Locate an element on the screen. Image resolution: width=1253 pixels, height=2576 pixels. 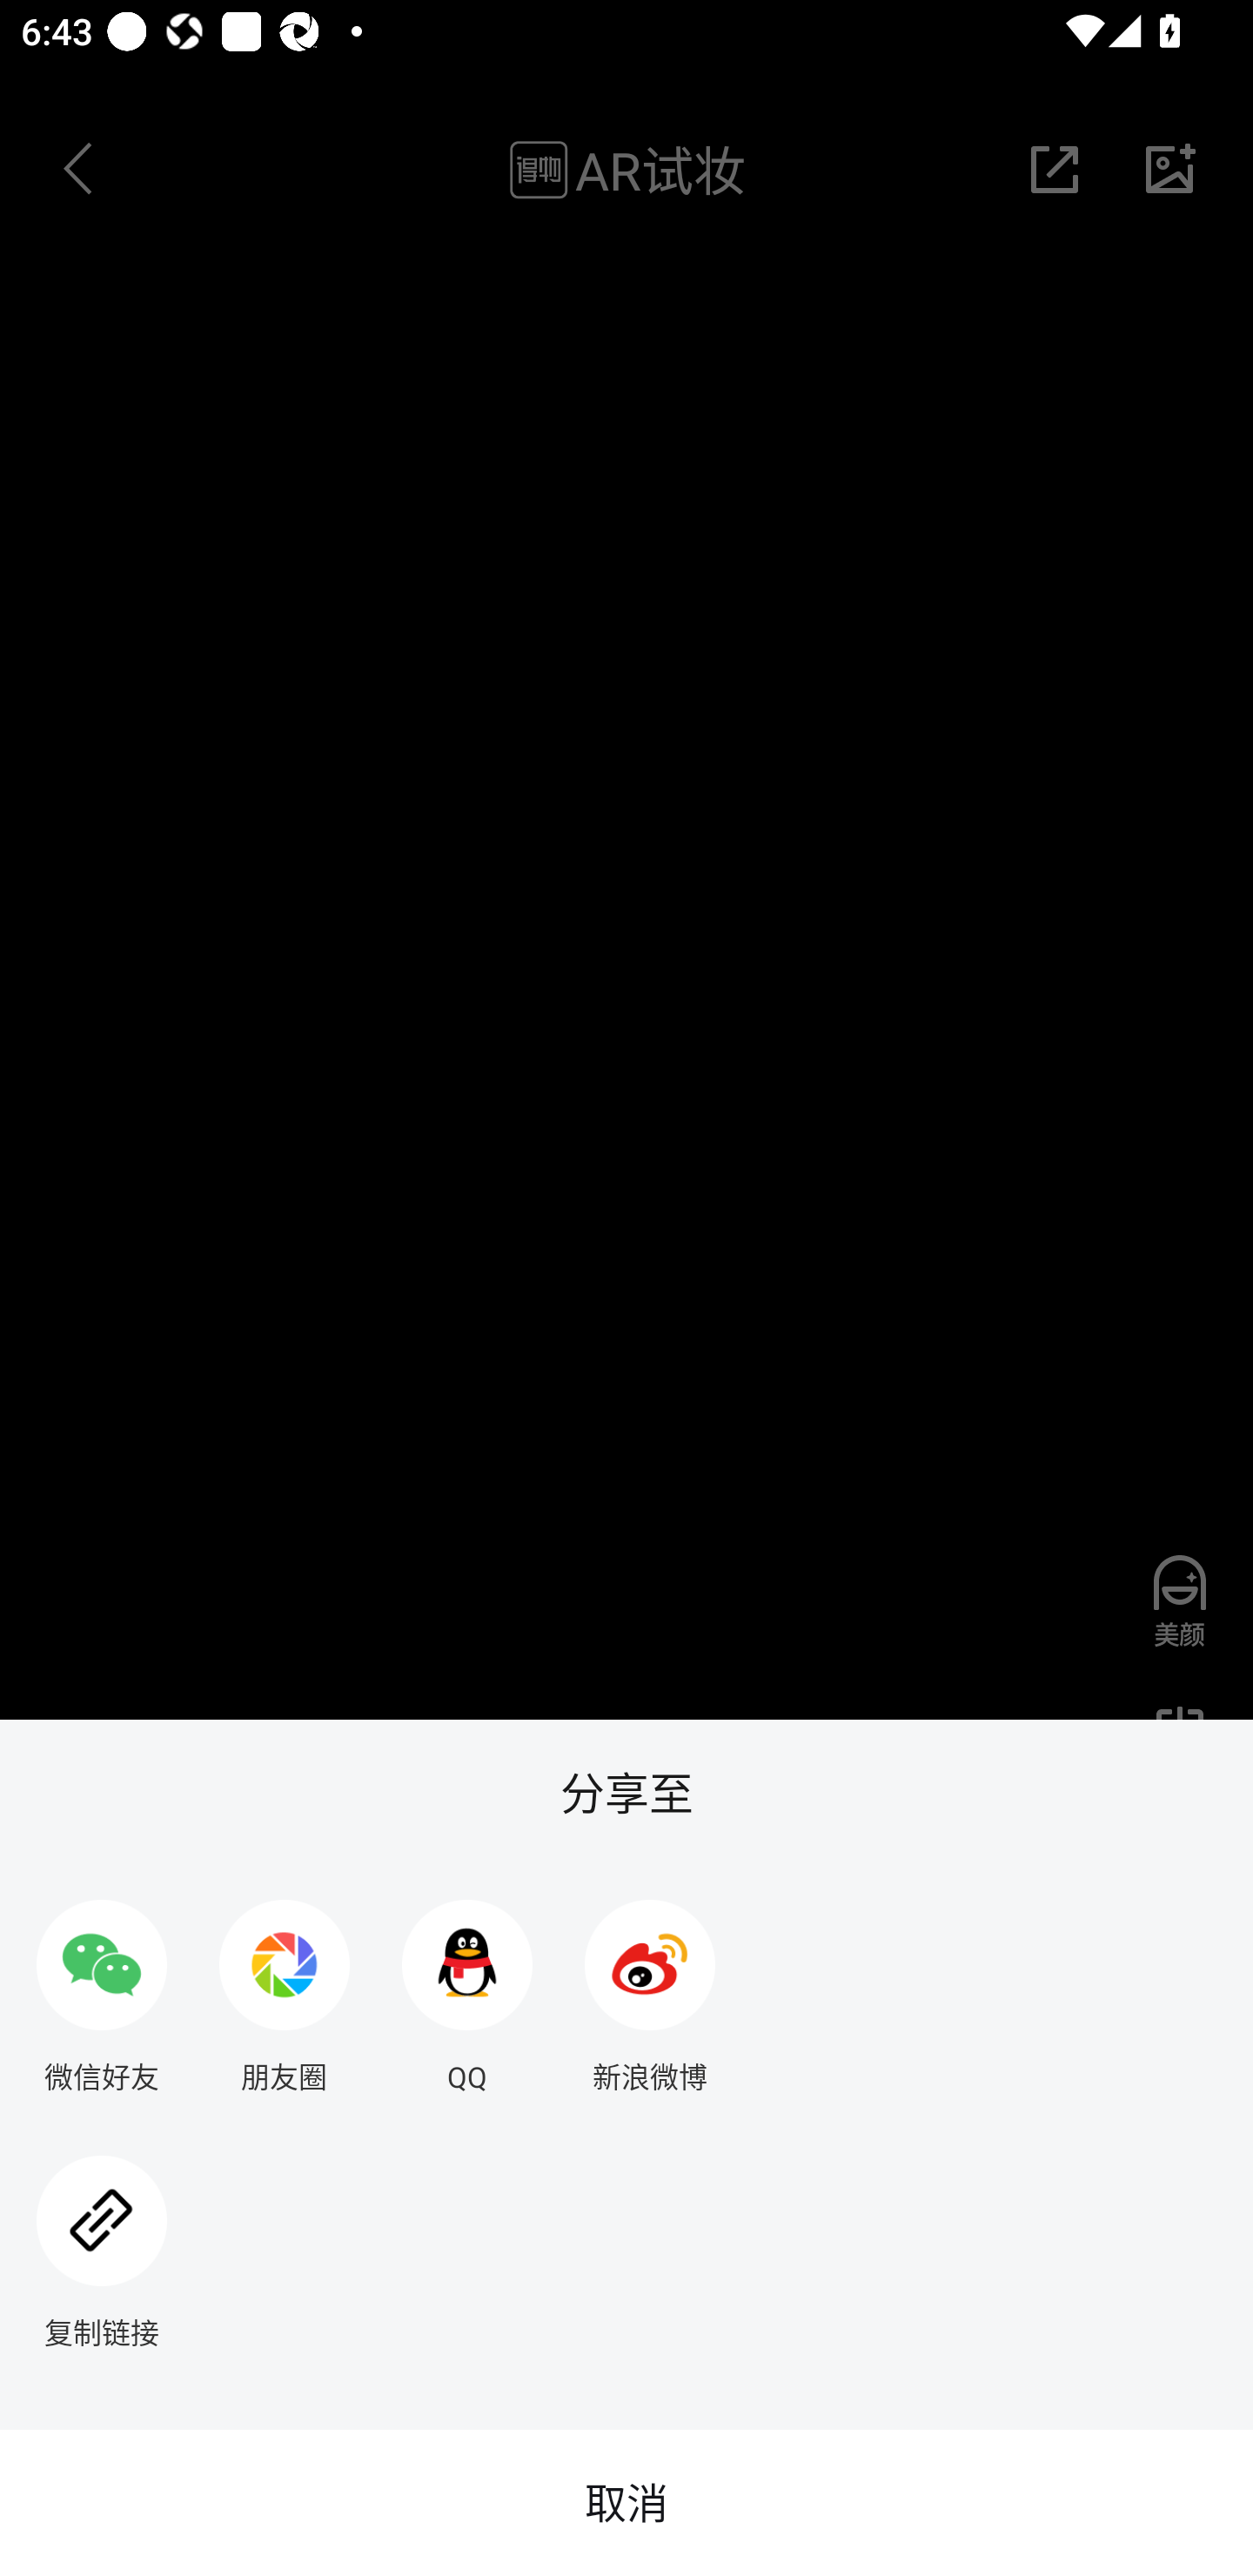
QQ is located at coordinates (467, 1983).